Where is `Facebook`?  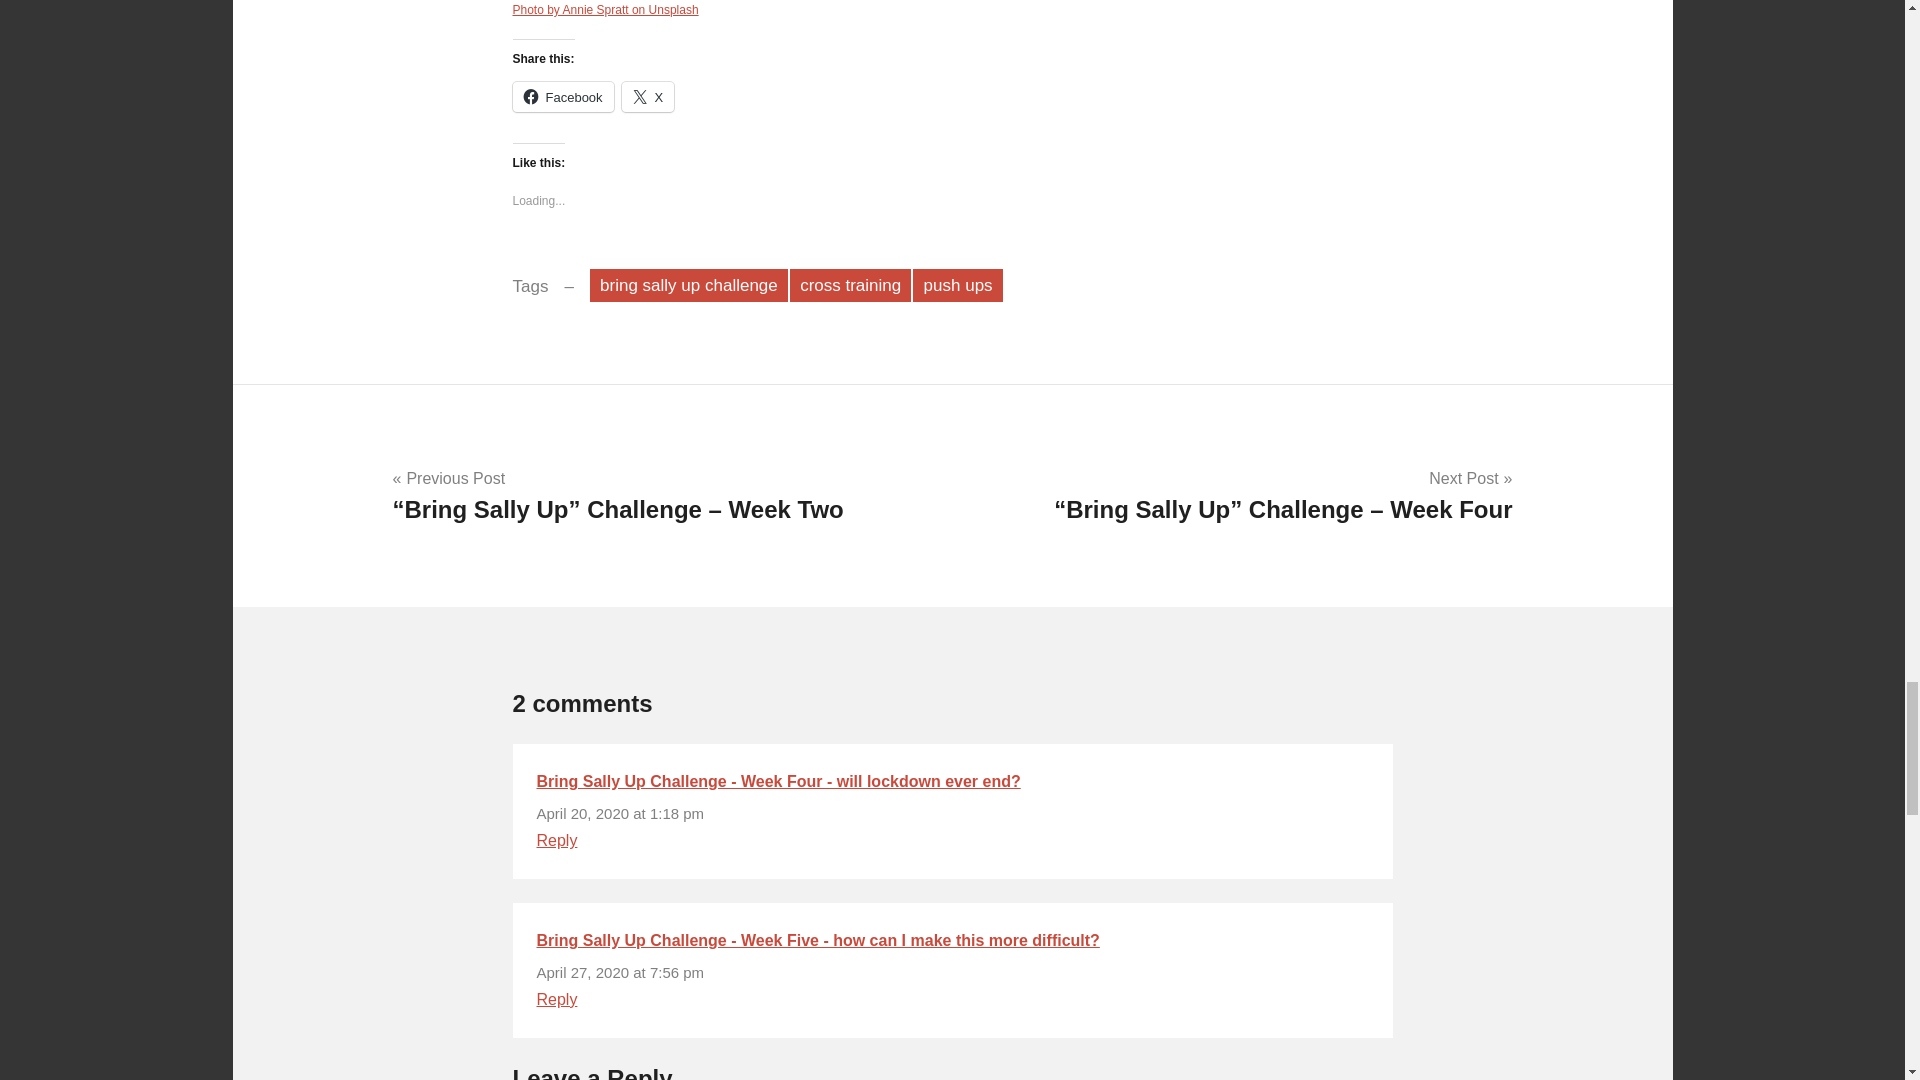 Facebook is located at coordinates (562, 97).